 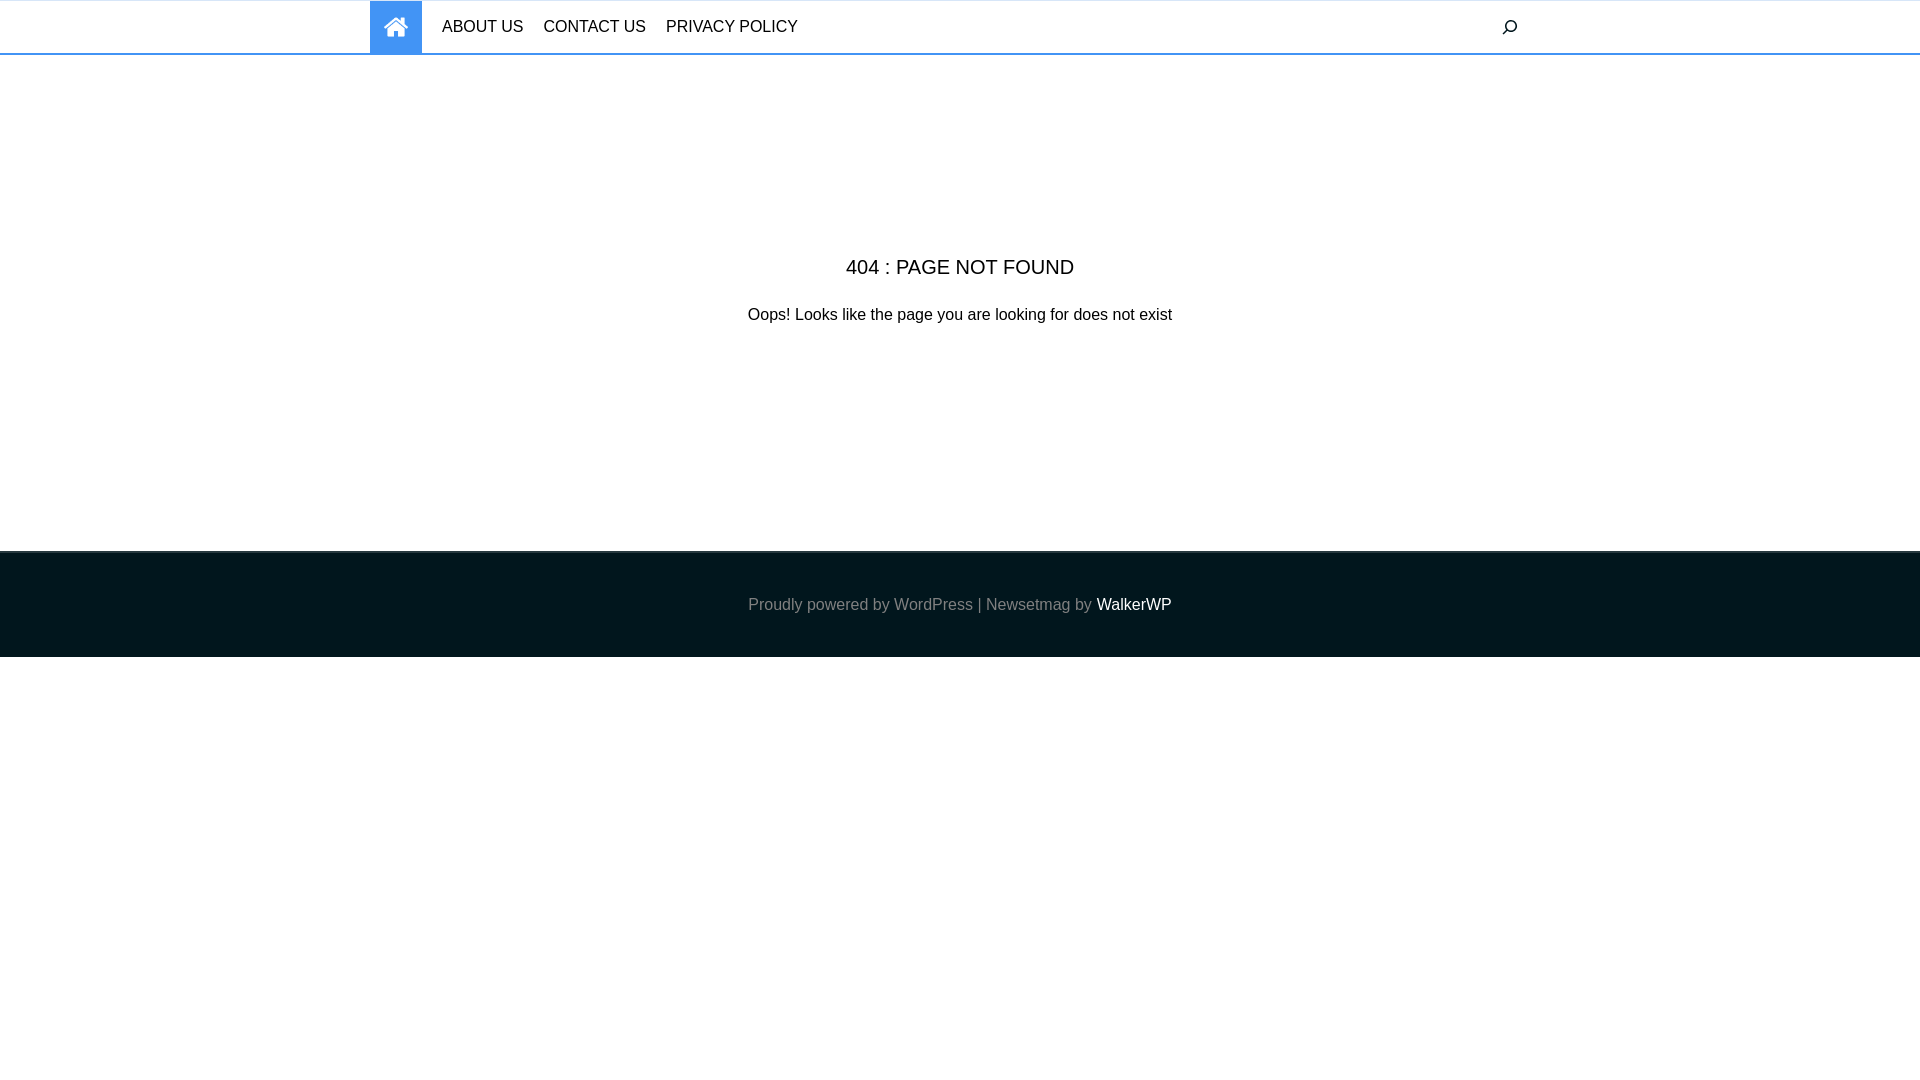 What do you see at coordinates (1134, 604) in the screenshot?
I see `WalkerWP` at bounding box center [1134, 604].